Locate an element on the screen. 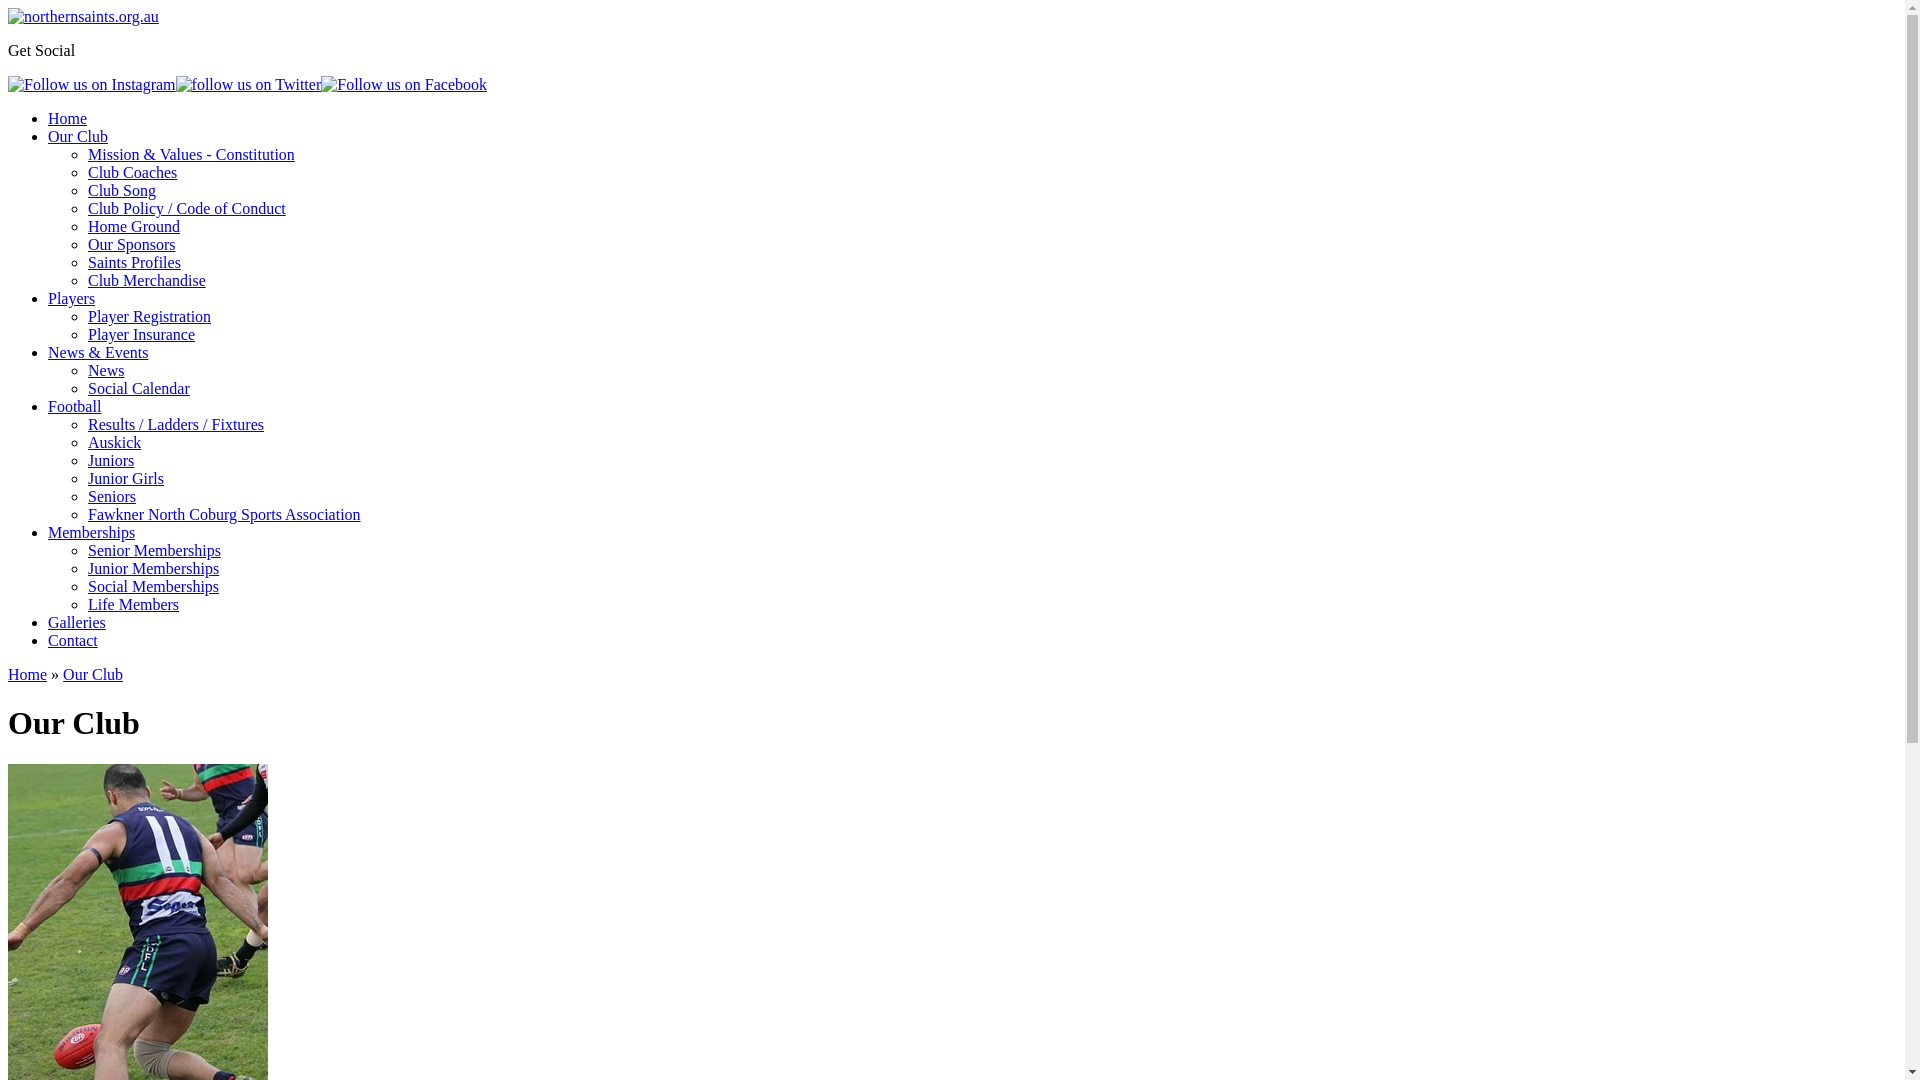  Contact is located at coordinates (73, 640).